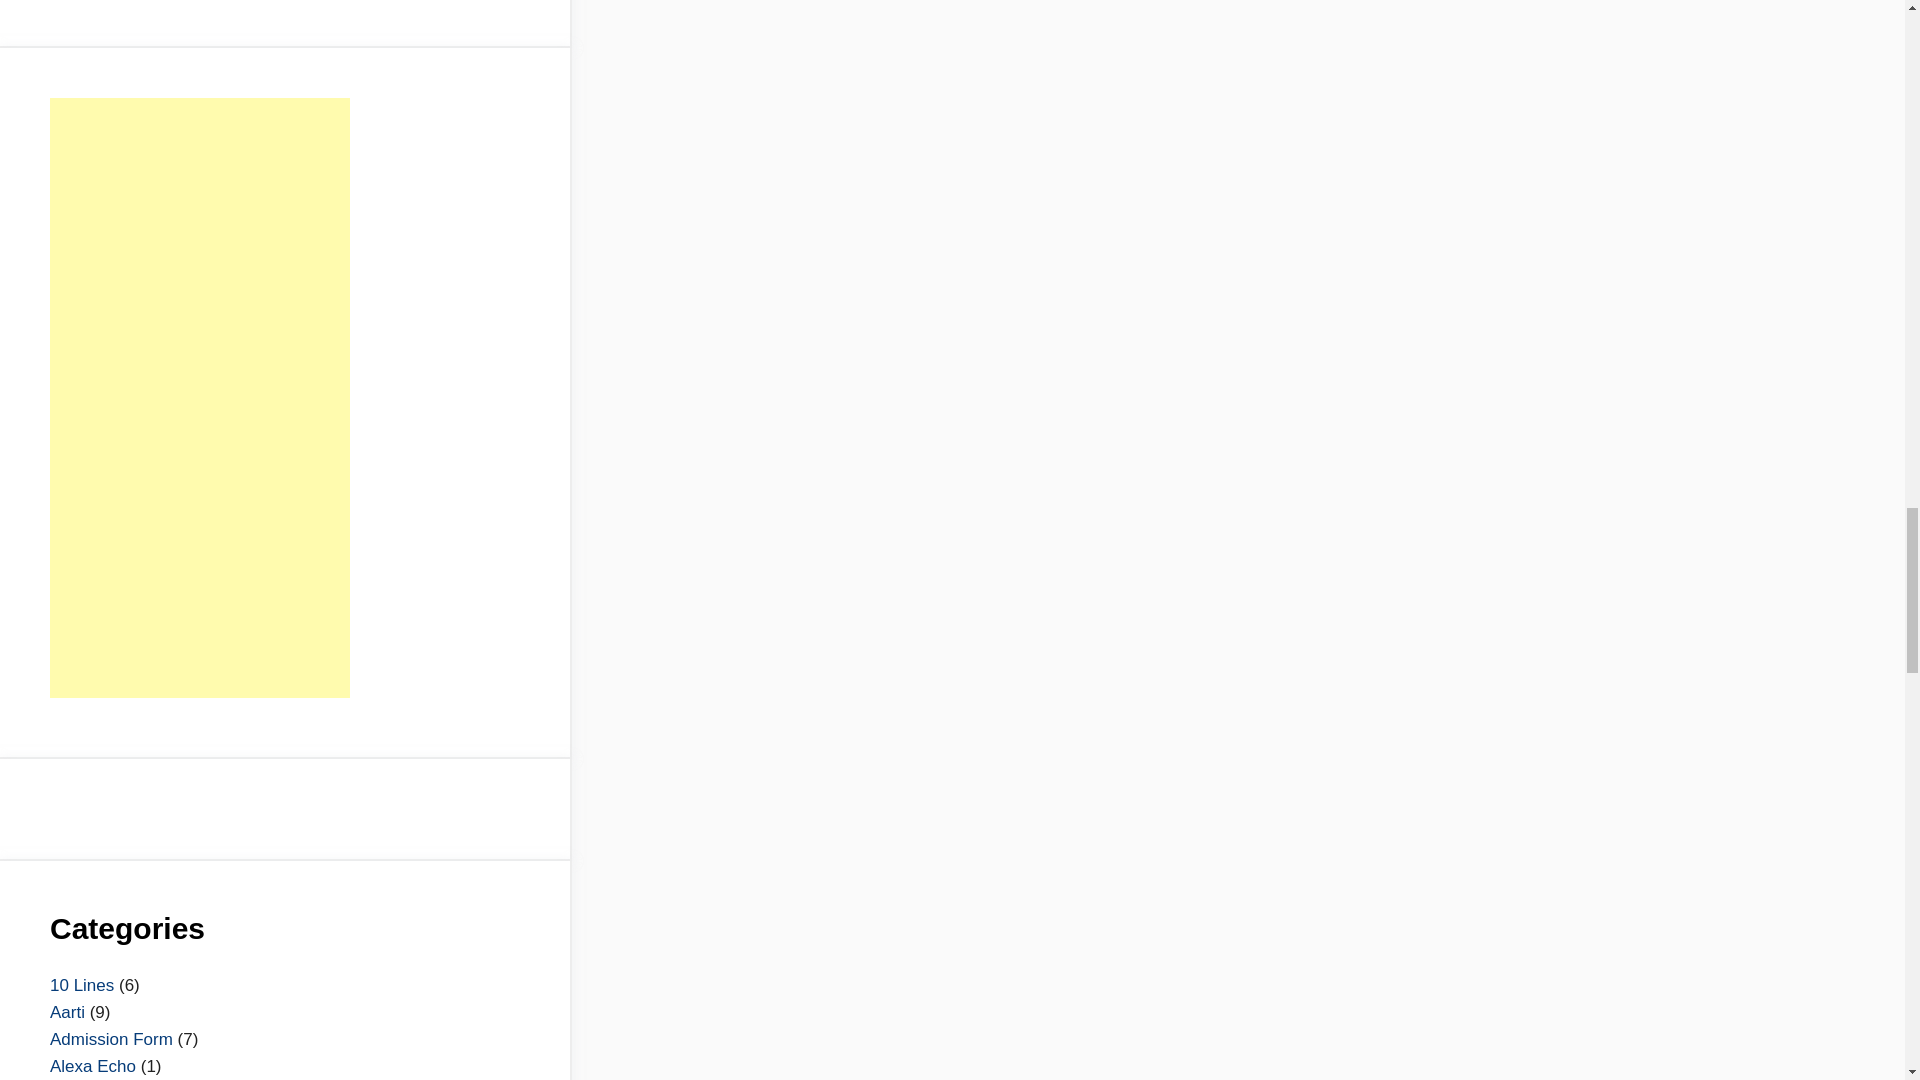  I want to click on 10 Lines, so click(81, 985).